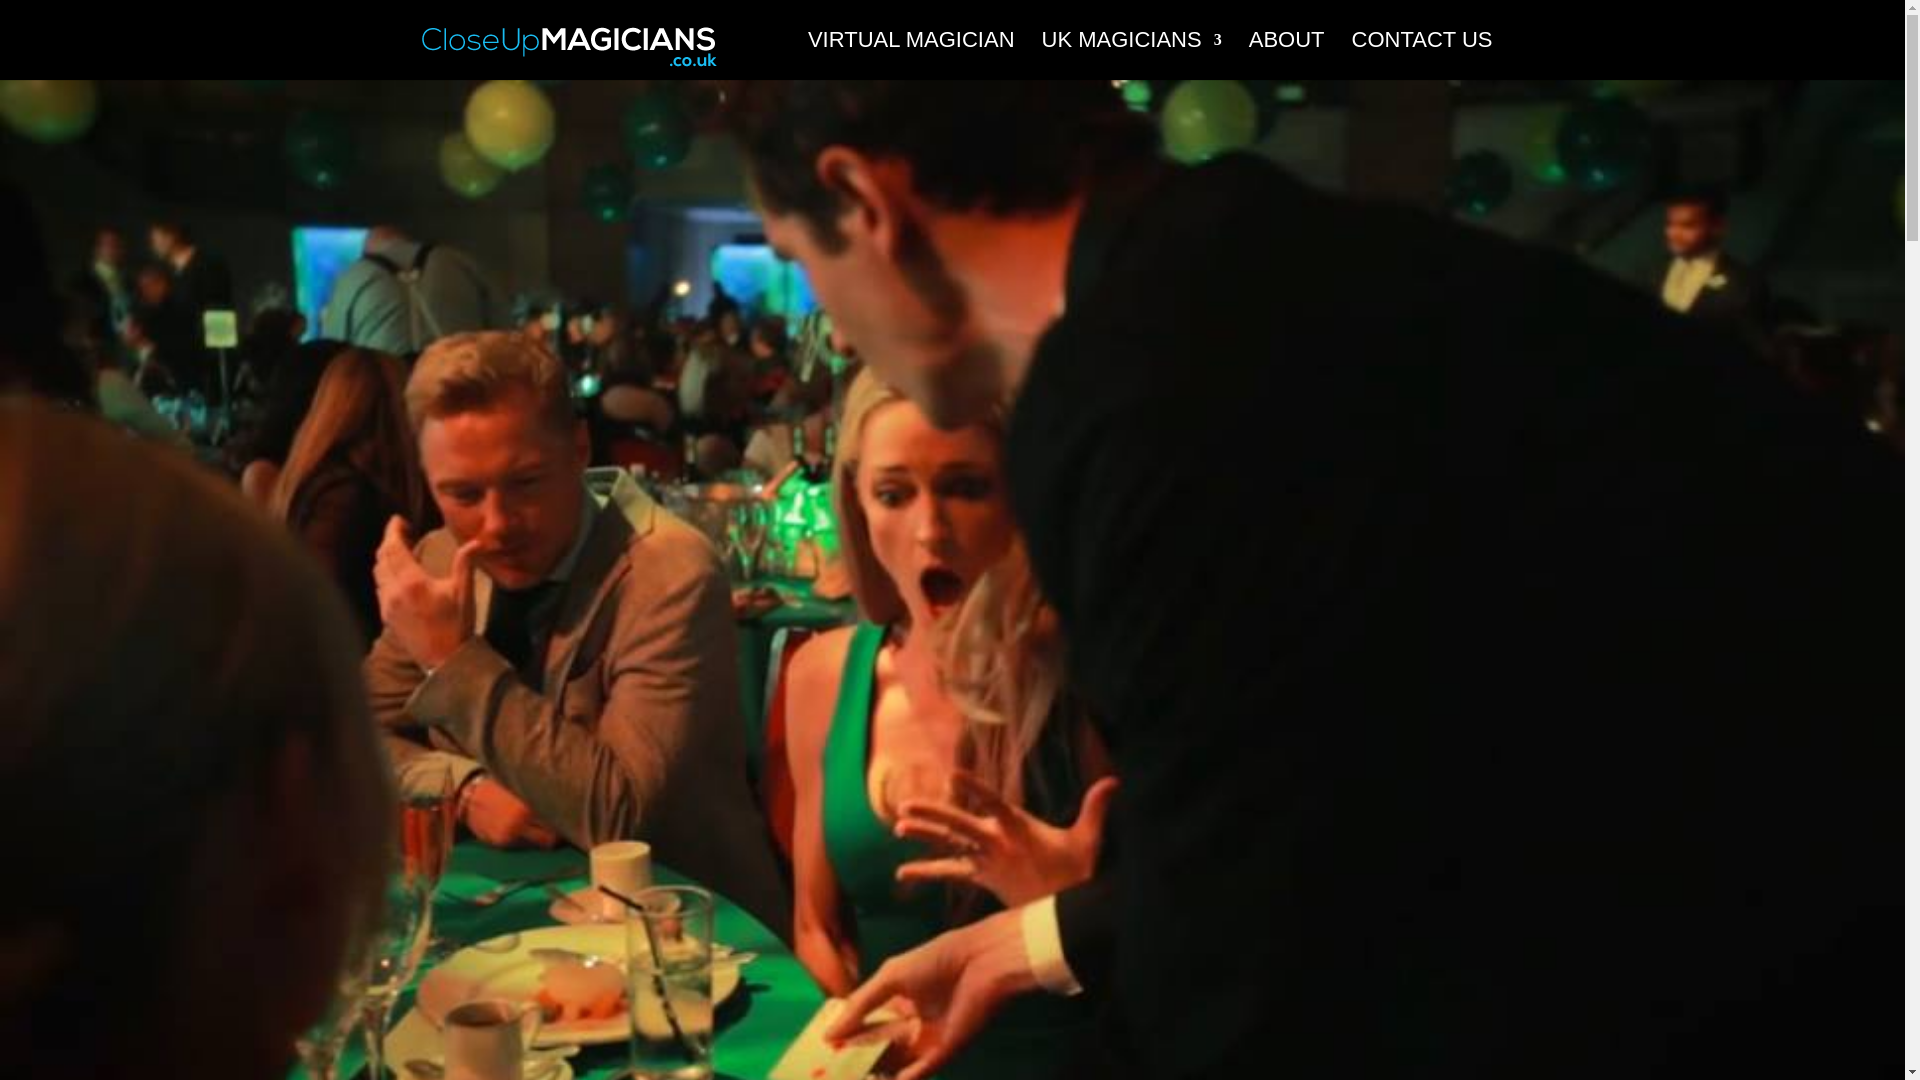  What do you see at coordinates (912, 56) in the screenshot?
I see `Virtual Magician` at bounding box center [912, 56].